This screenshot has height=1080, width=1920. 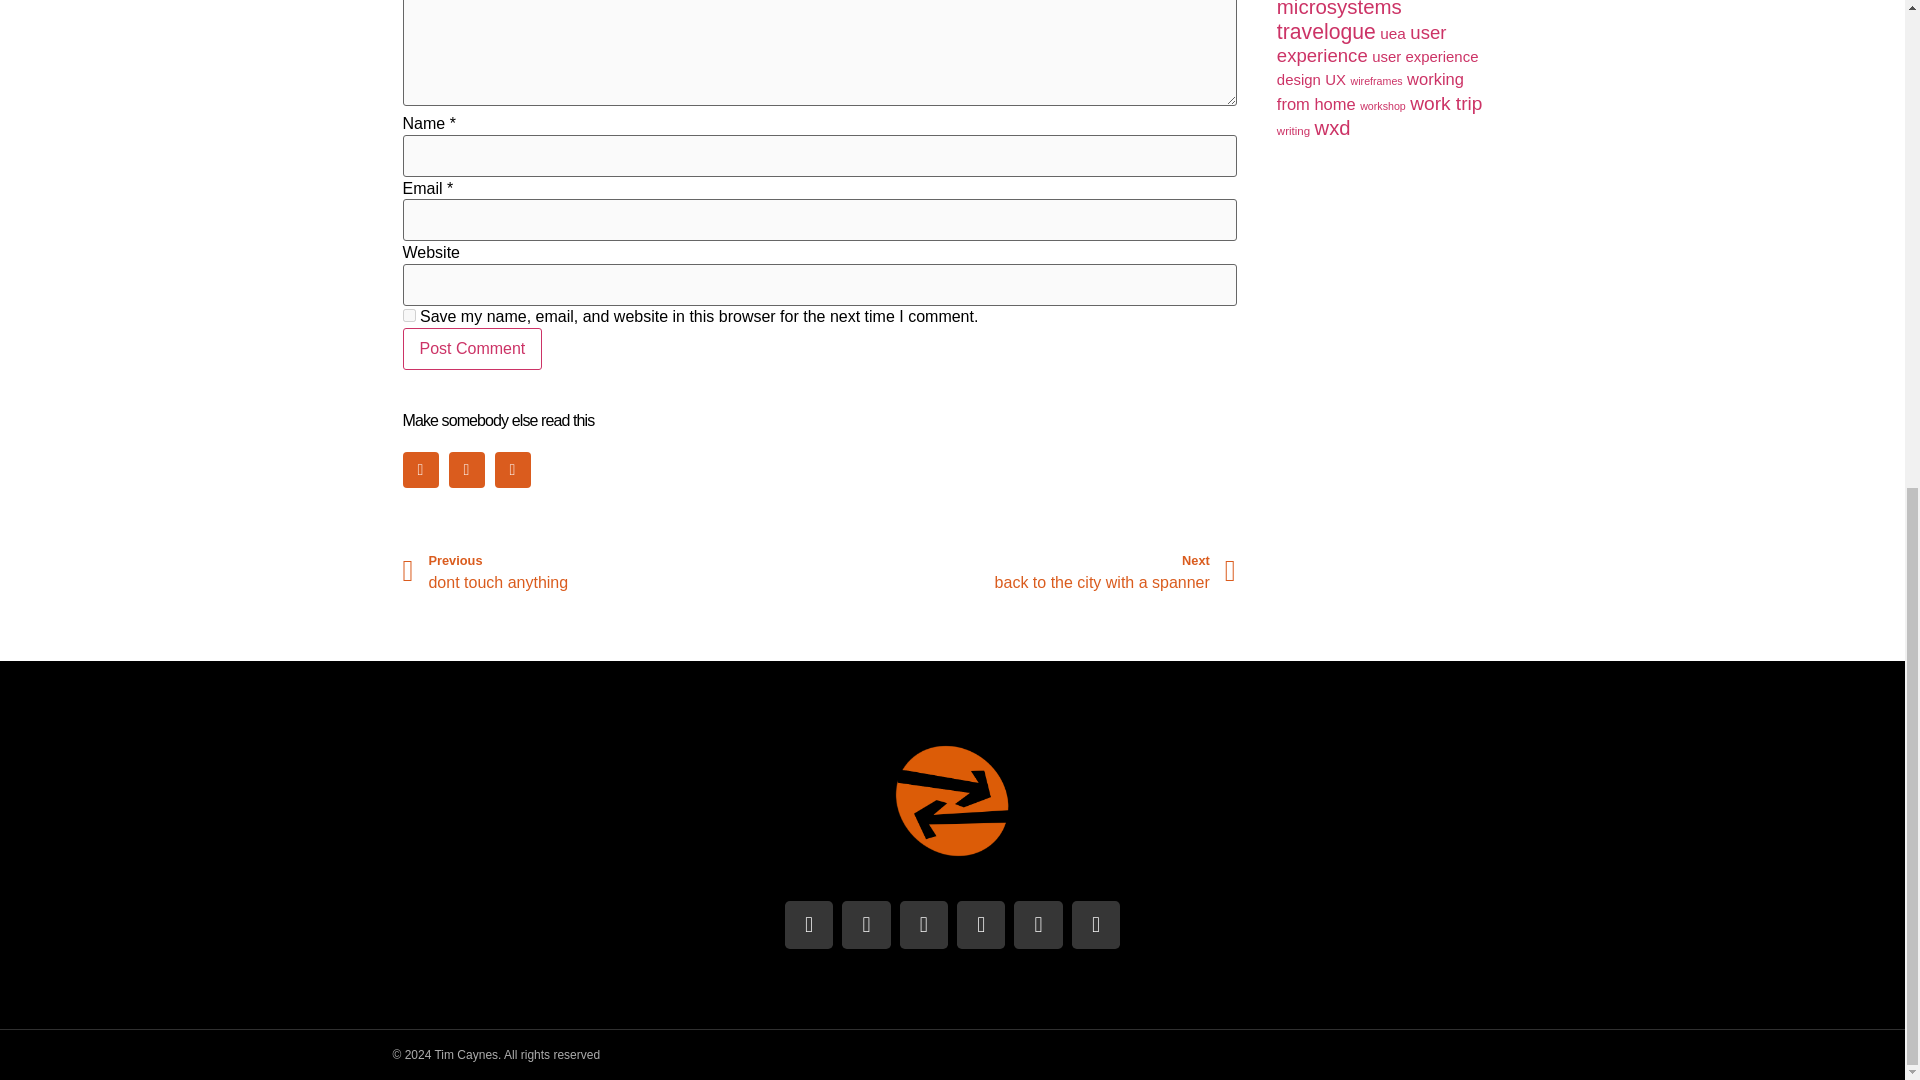 What do you see at coordinates (1028, 572) in the screenshot?
I see `Post Comment` at bounding box center [1028, 572].